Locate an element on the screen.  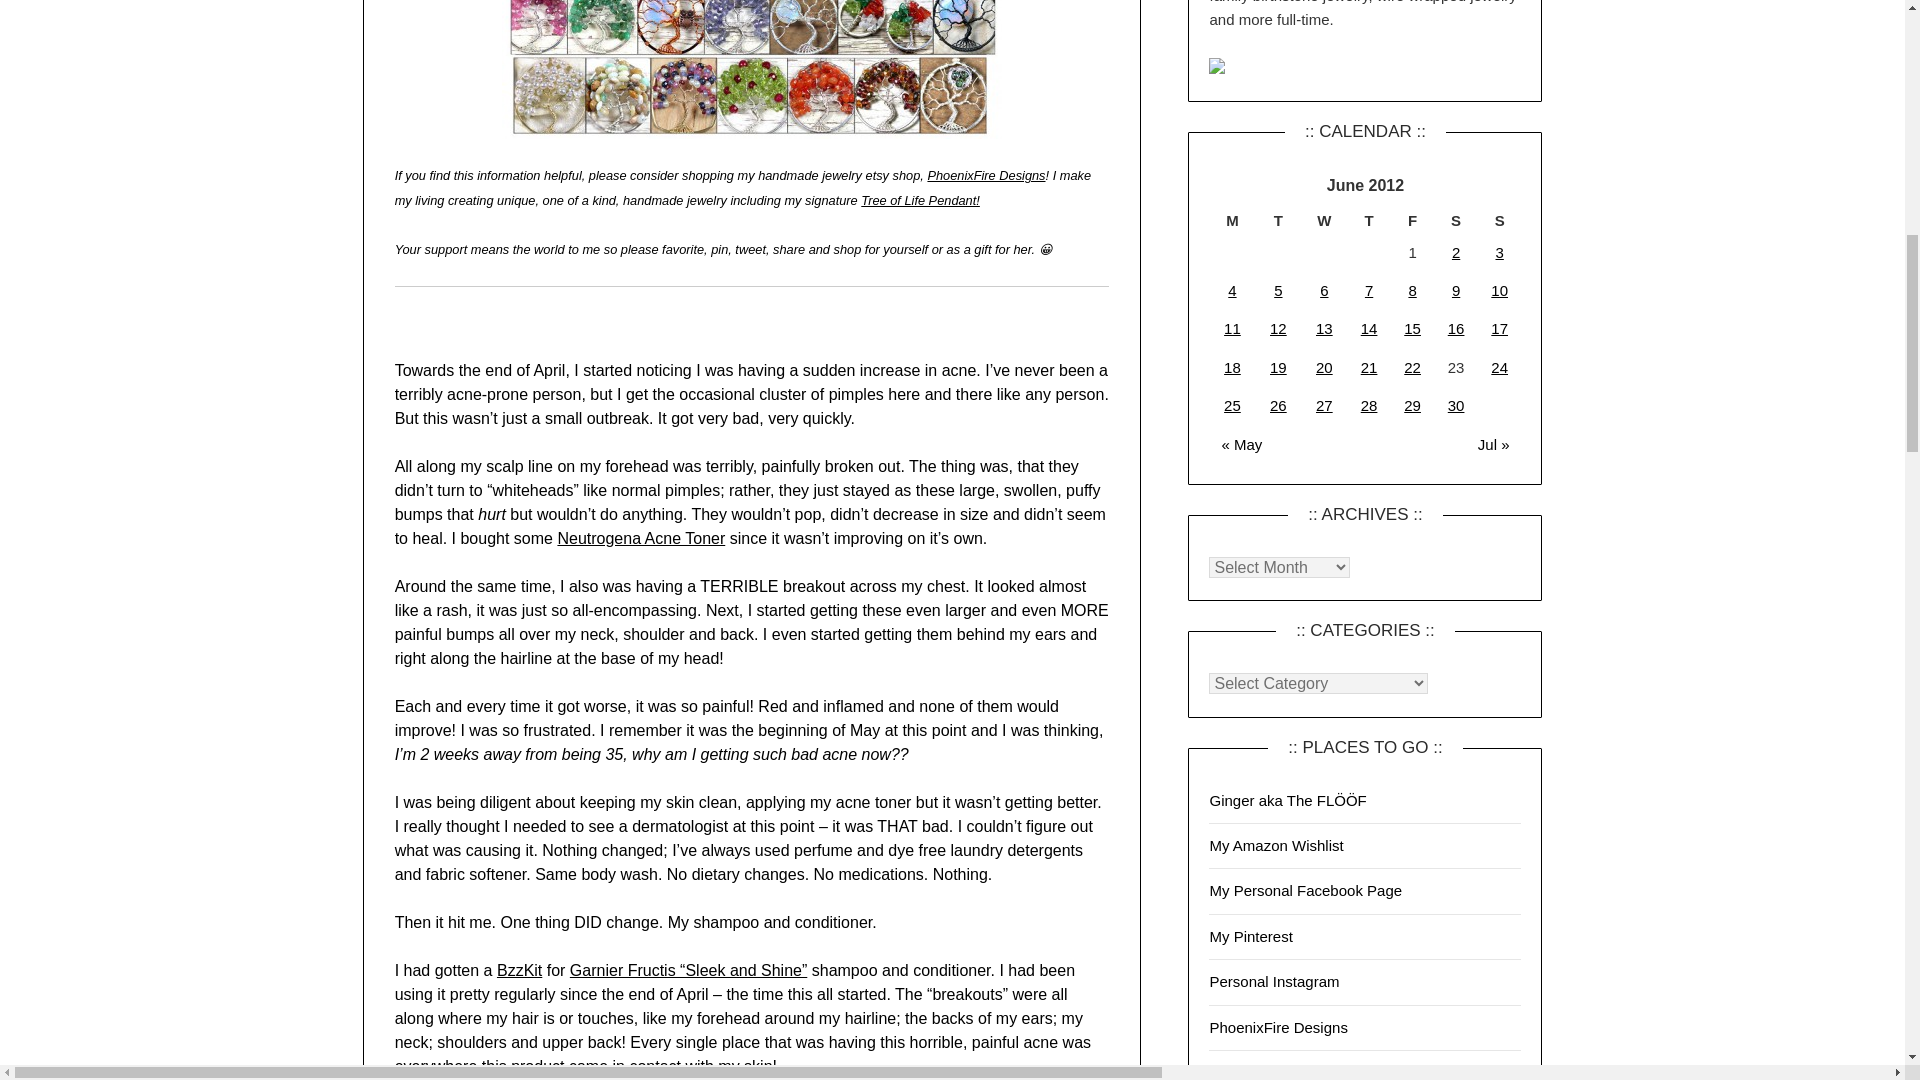
Neutrogena Acne Toner is located at coordinates (640, 538).